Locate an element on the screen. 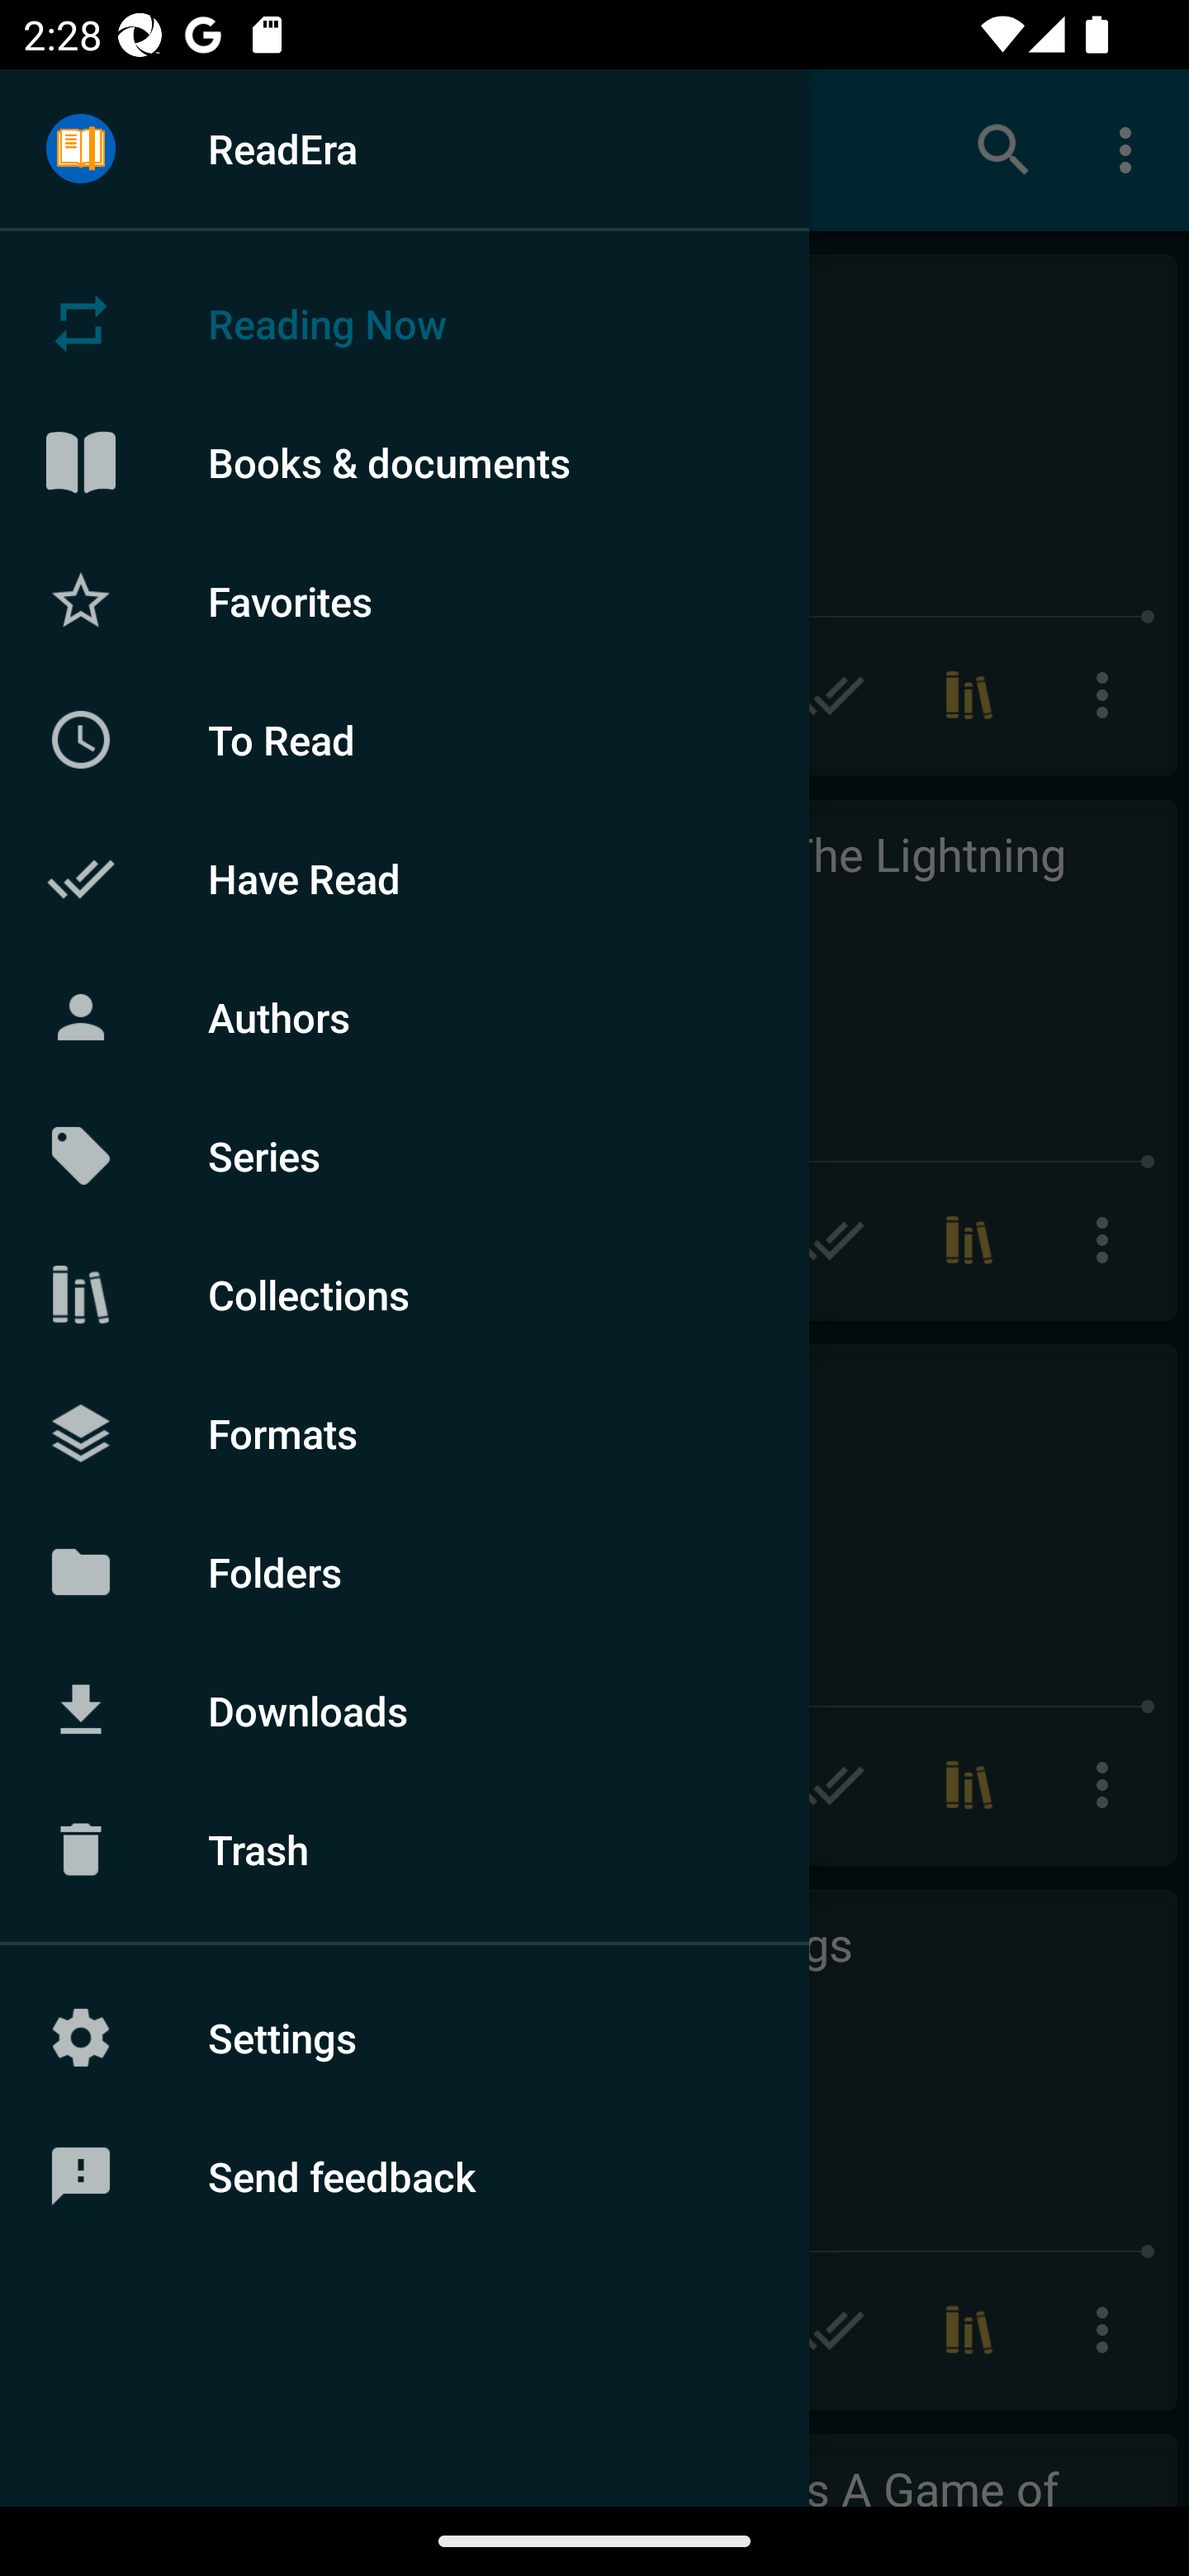 The height and width of the screenshot is (2576, 1189). Authors is located at coordinates (405, 1017).